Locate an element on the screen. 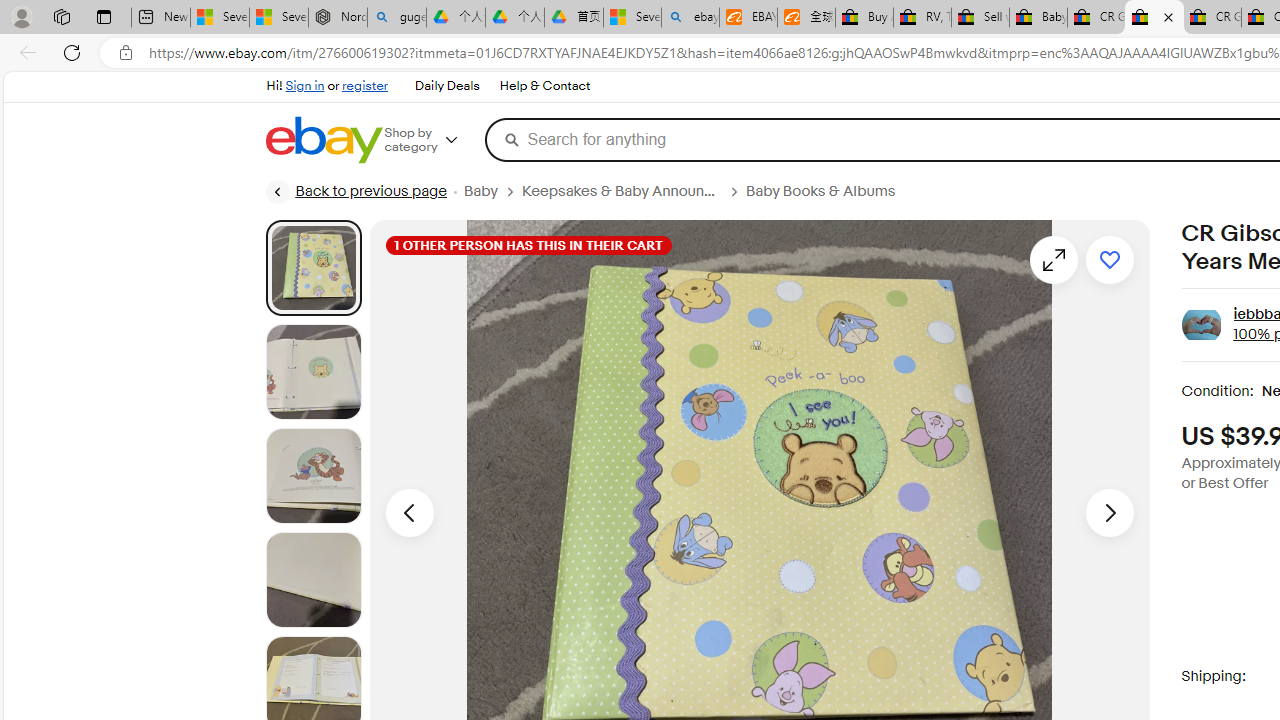 The width and height of the screenshot is (1280, 720). eBay Home is located at coordinates (323, 140).